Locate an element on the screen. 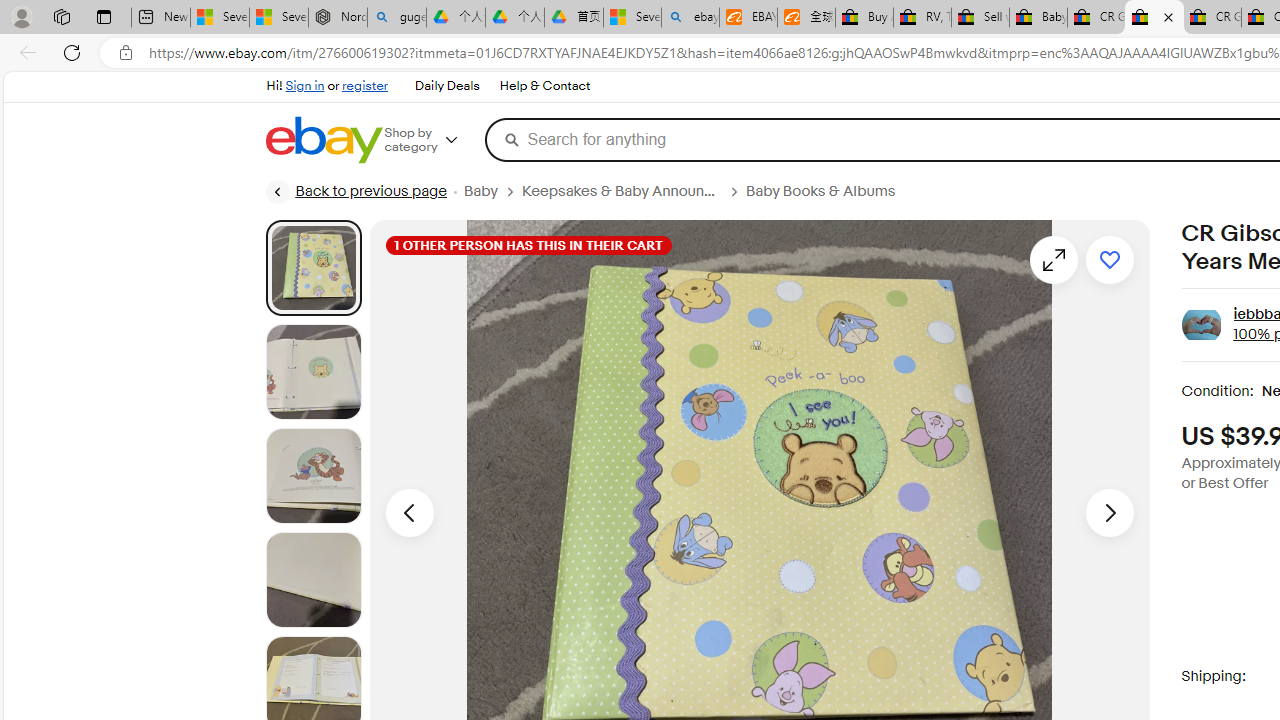 The width and height of the screenshot is (1280, 720). eBay Home is located at coordinates (323, 140).